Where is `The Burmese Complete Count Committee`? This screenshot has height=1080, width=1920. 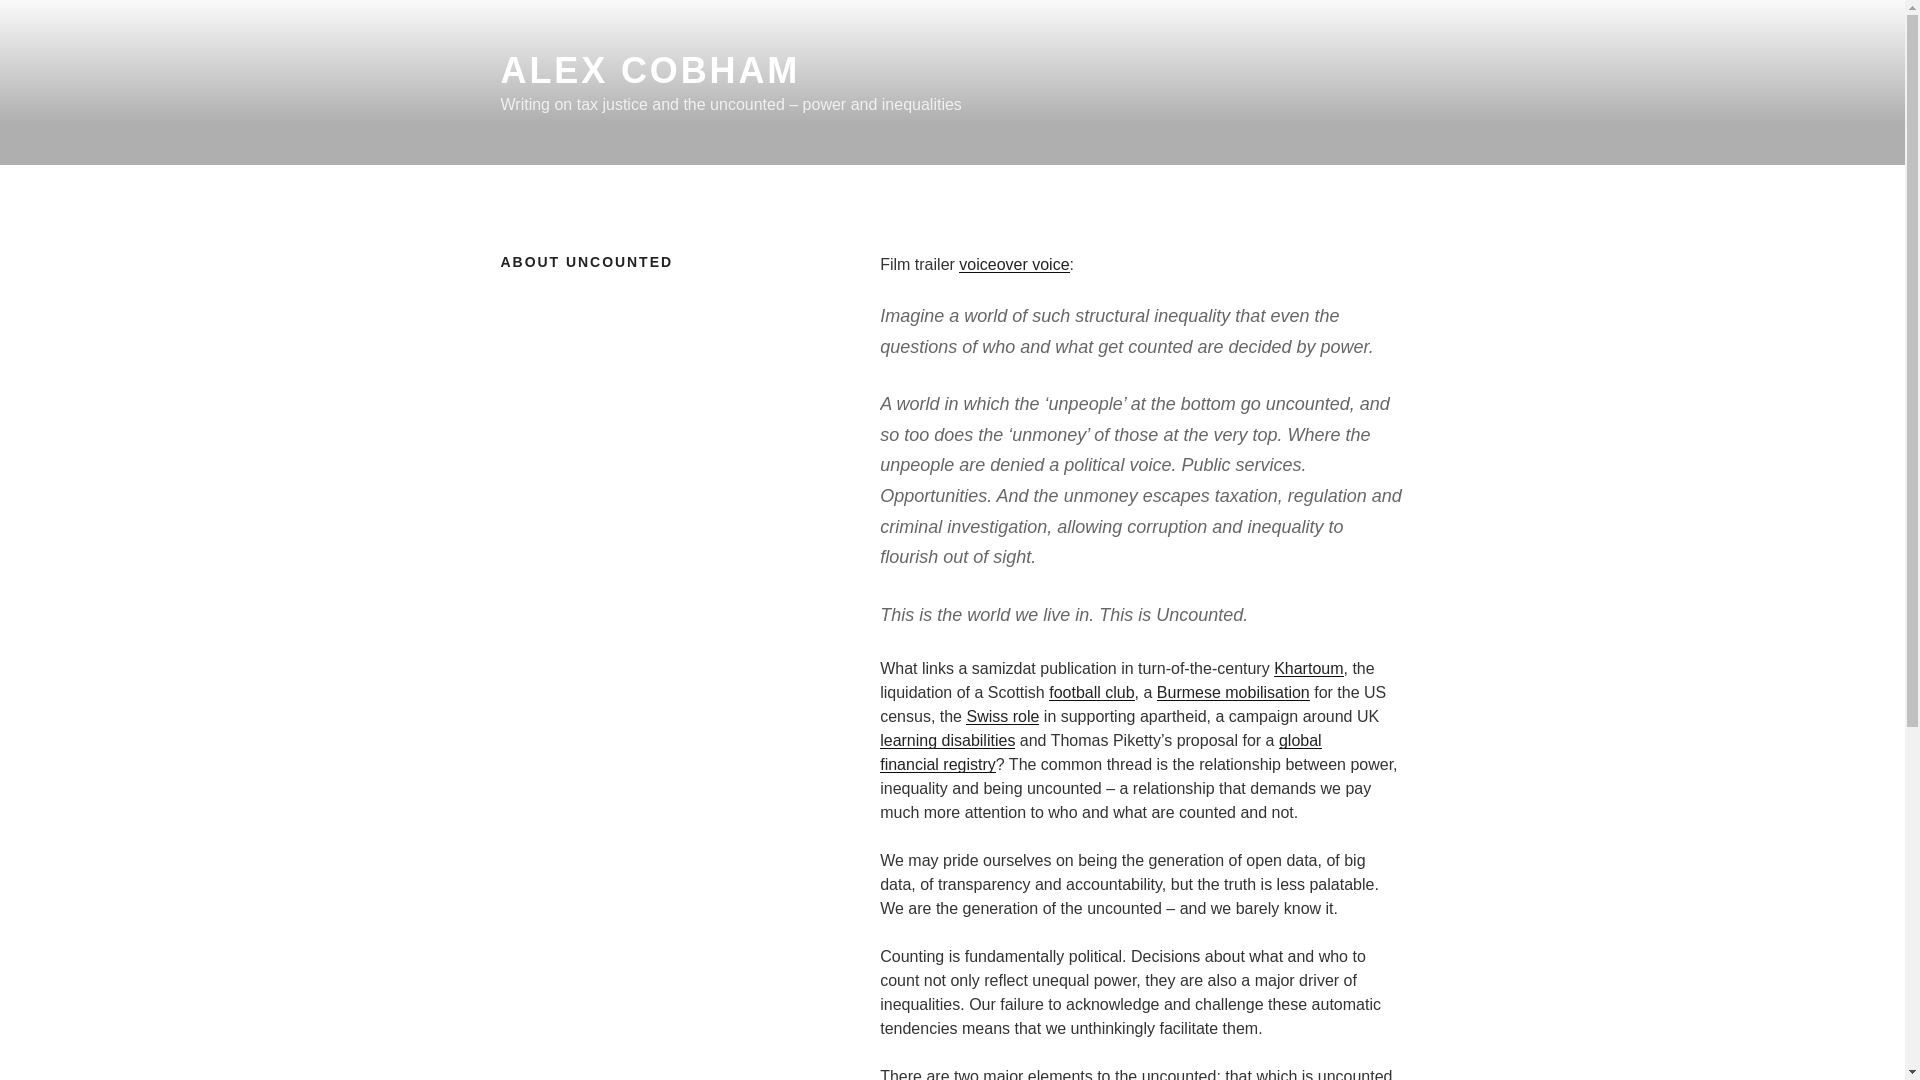
The Burmese Complete Count Committee is located at coordinates (1233, 692).